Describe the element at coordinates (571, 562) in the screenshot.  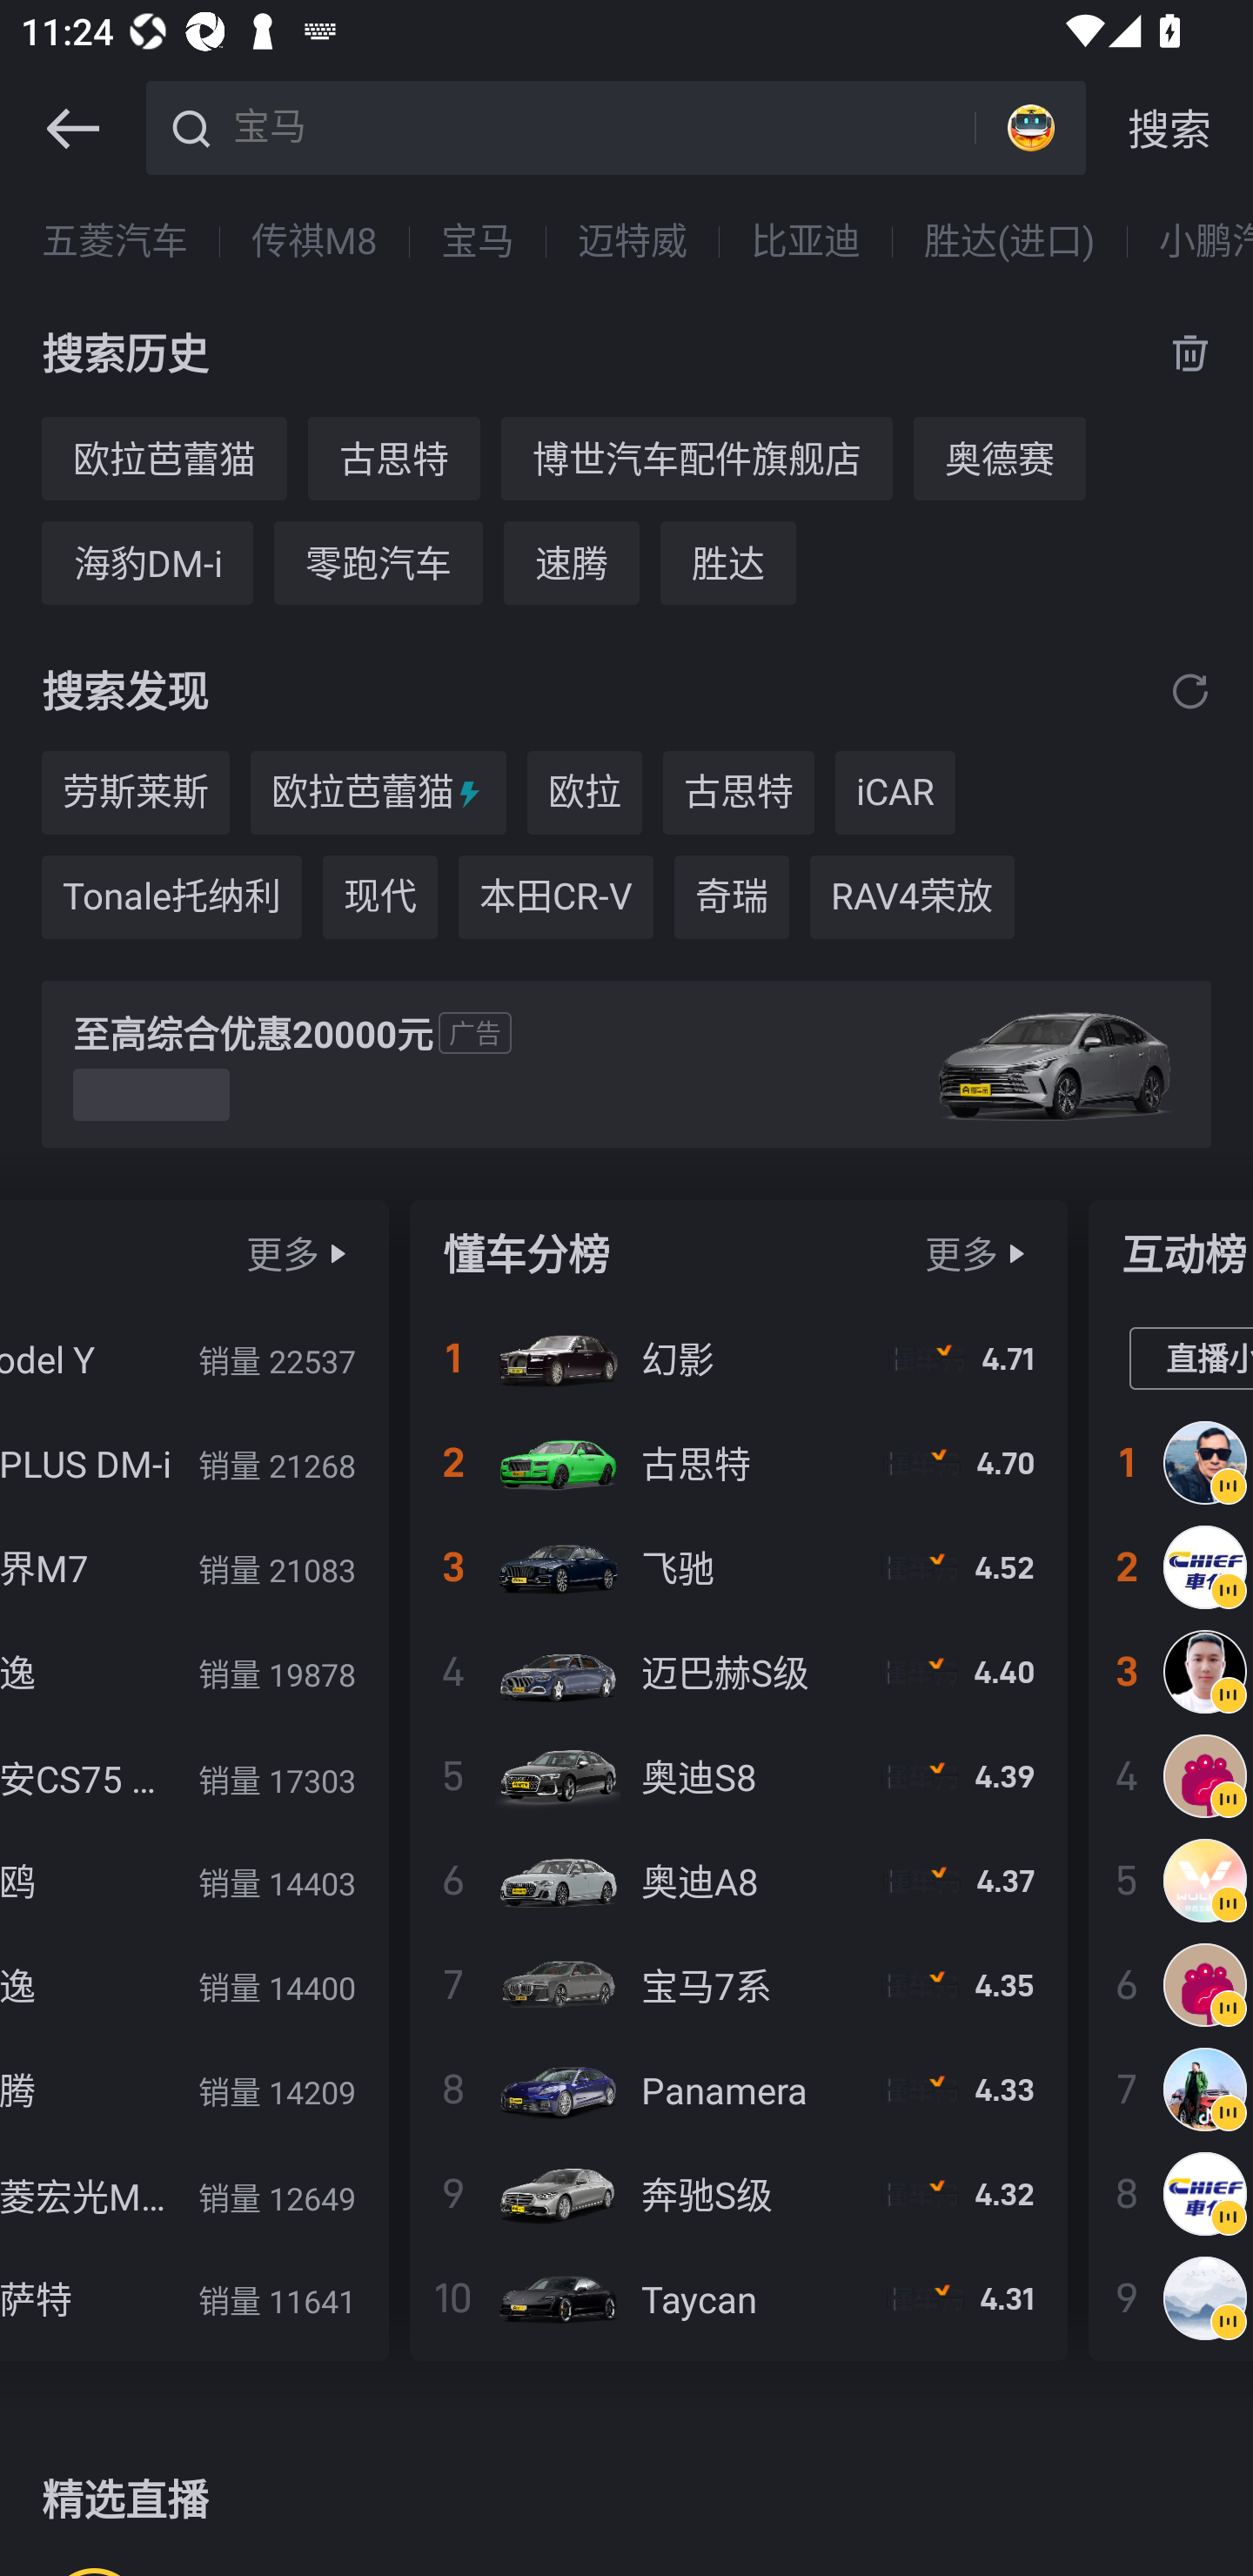
I see `速腾` at that location.